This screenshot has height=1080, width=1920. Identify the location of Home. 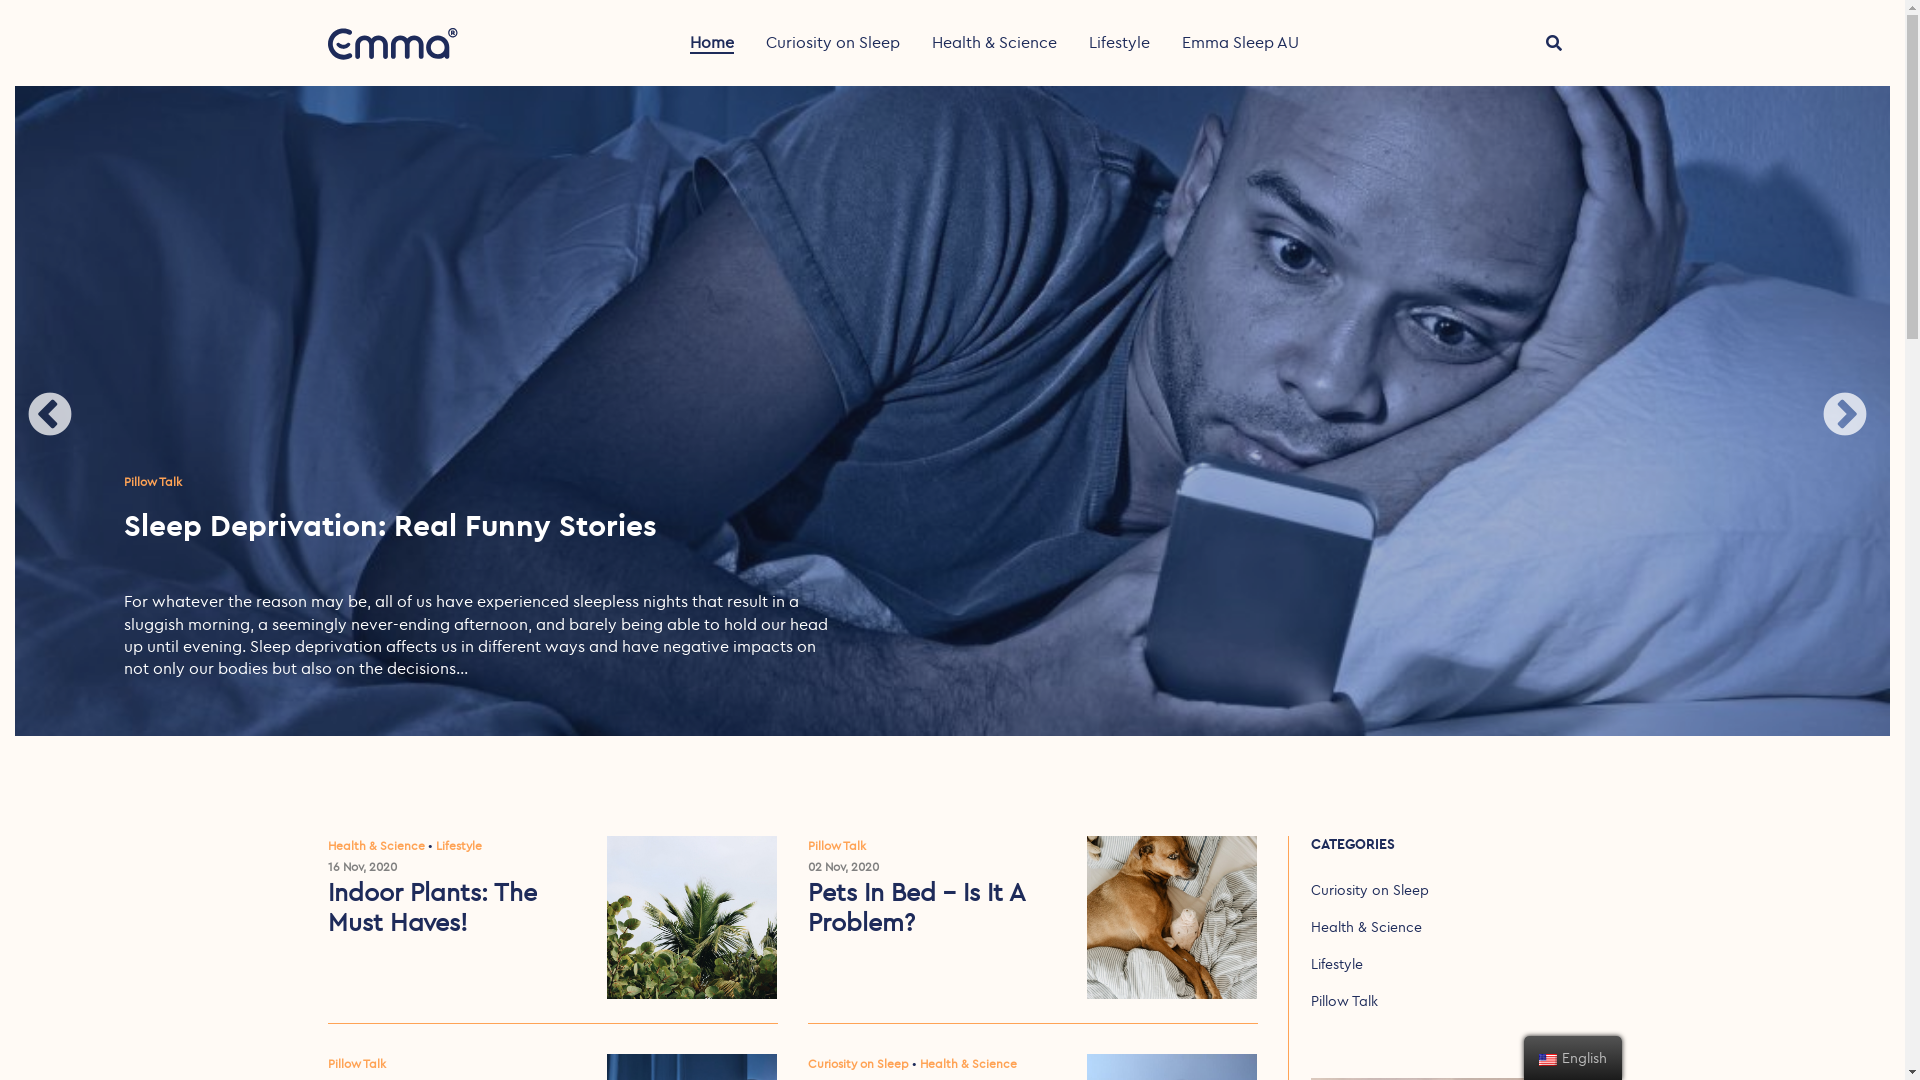
(712, 43).